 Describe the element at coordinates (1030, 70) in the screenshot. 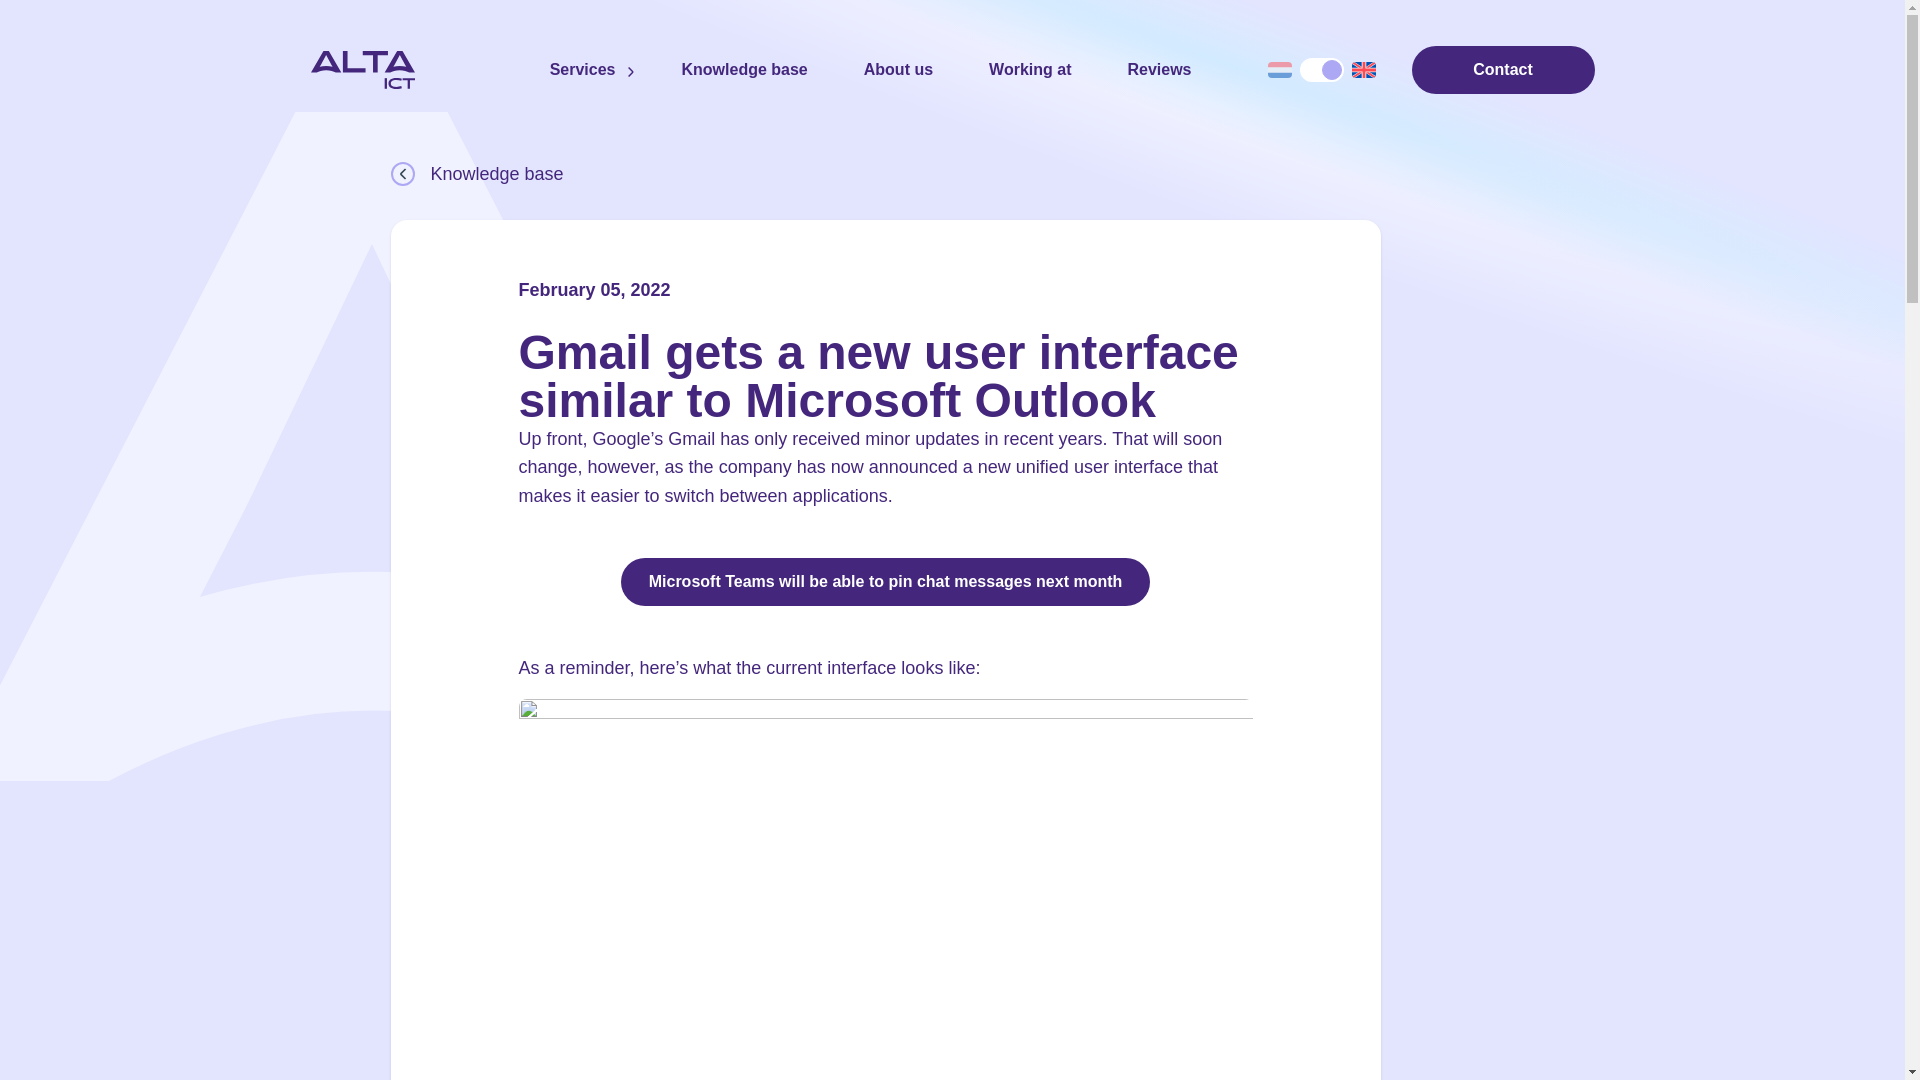

I see `Working at` at that location.